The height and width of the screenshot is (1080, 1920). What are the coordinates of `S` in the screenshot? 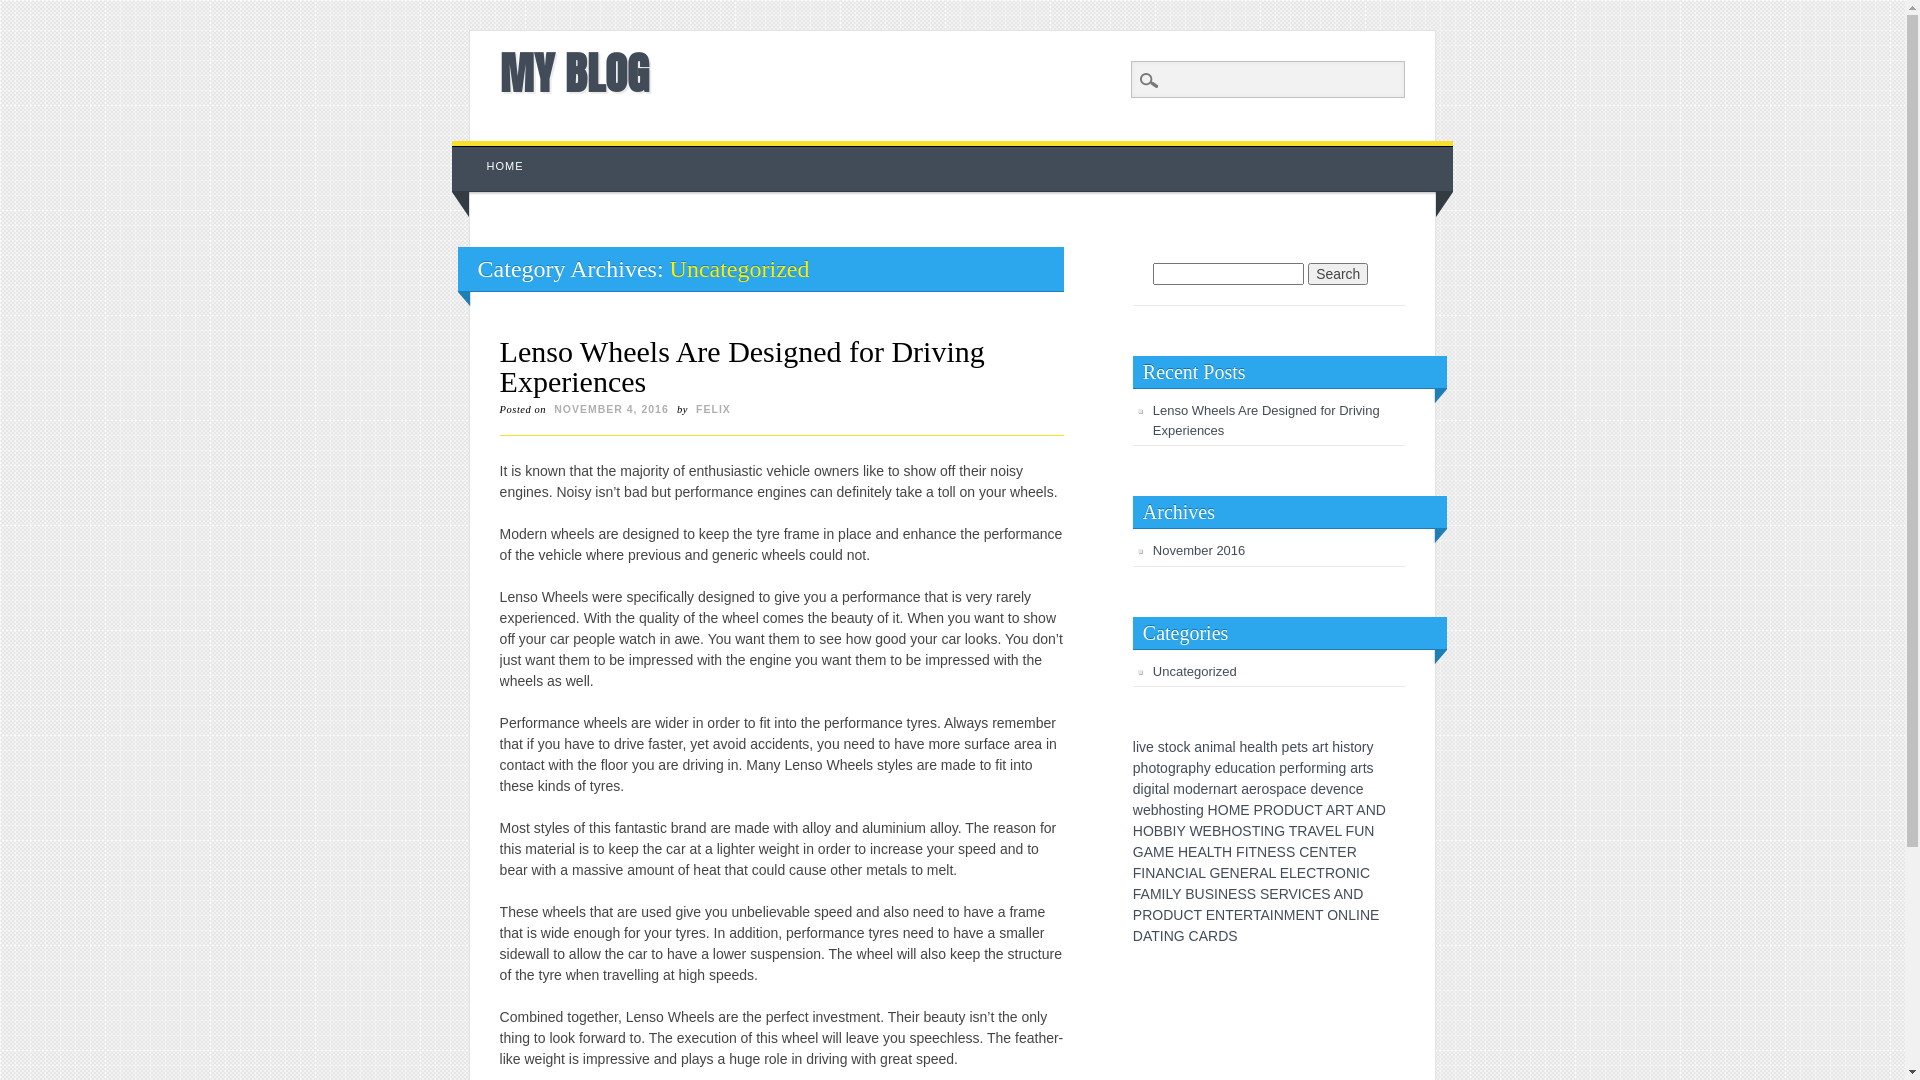 It's located at (1290, 852).